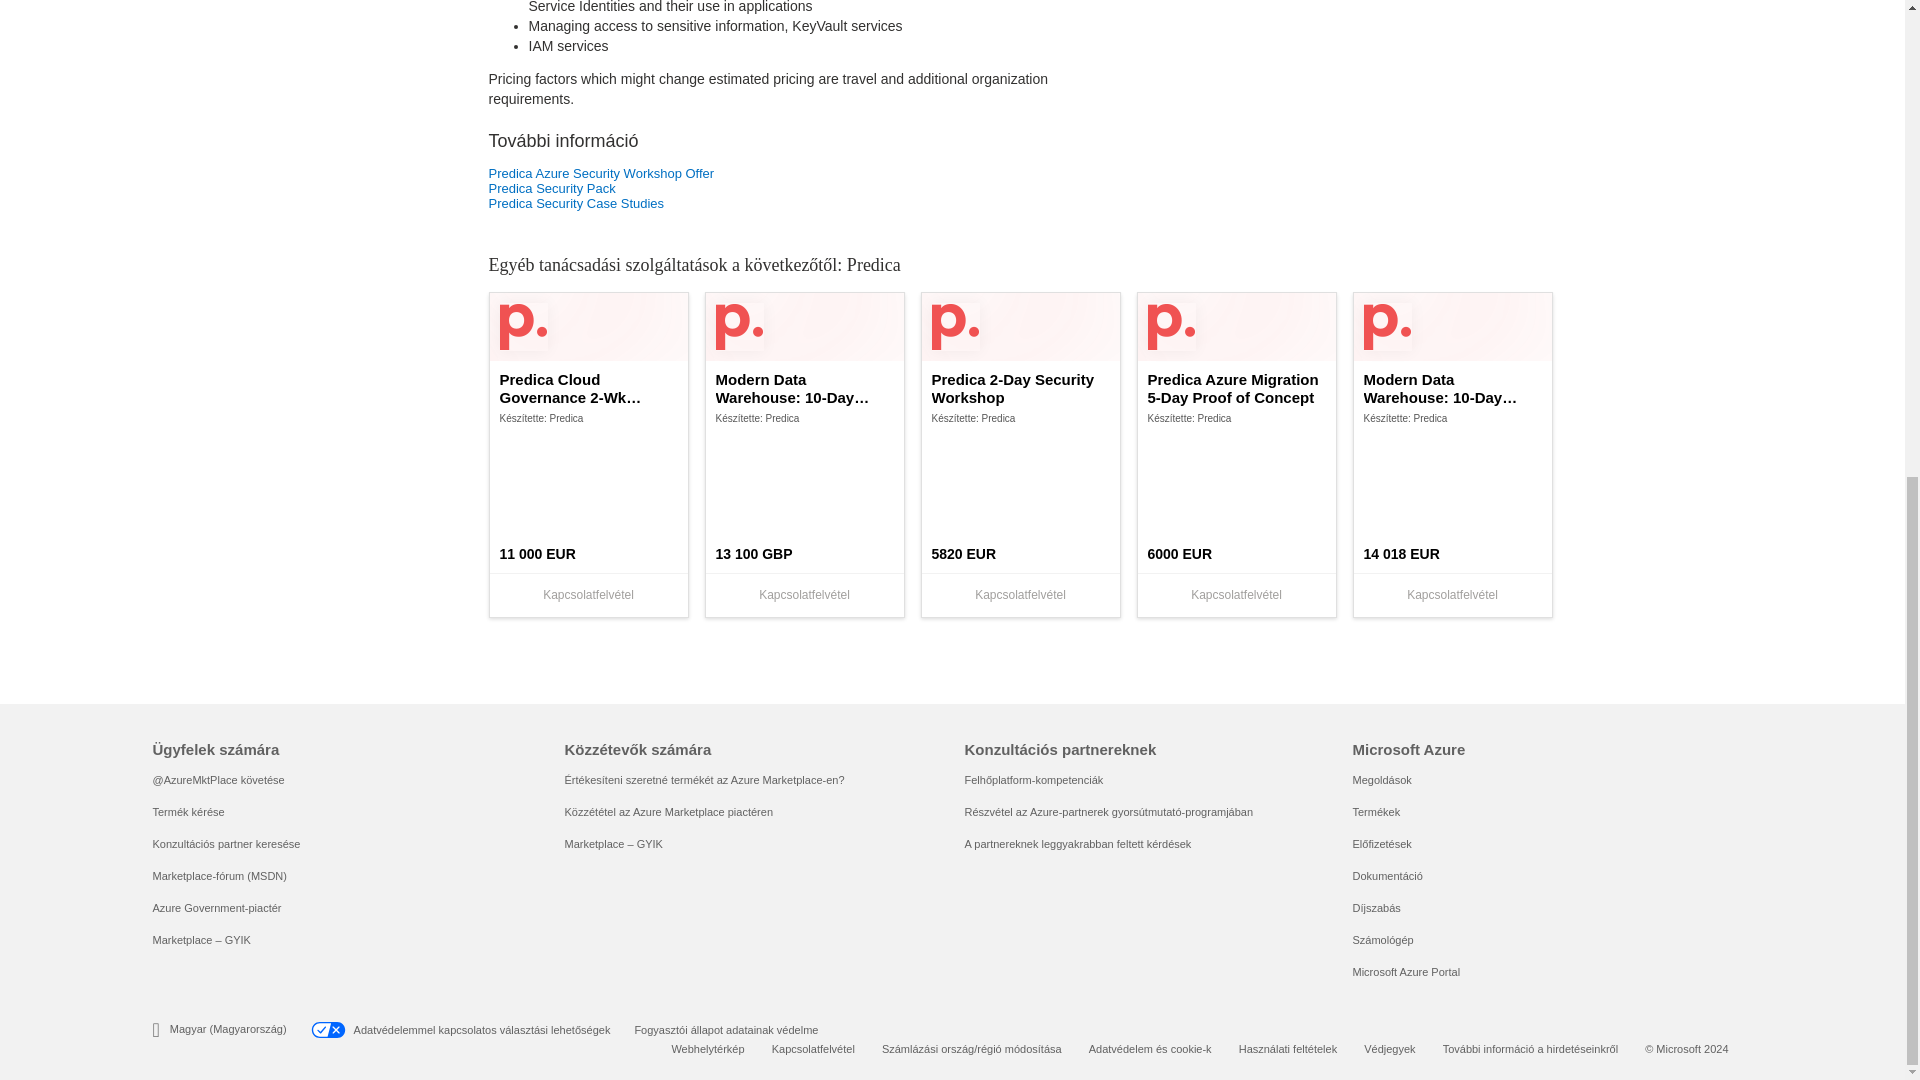 This screenshot has height=1080, width=1920. What do you see at coordinates (588, 389) in the screenshot?
I see `Predica Cloud Governance 2-Wk Workshop` at bounding box center [588, 389].